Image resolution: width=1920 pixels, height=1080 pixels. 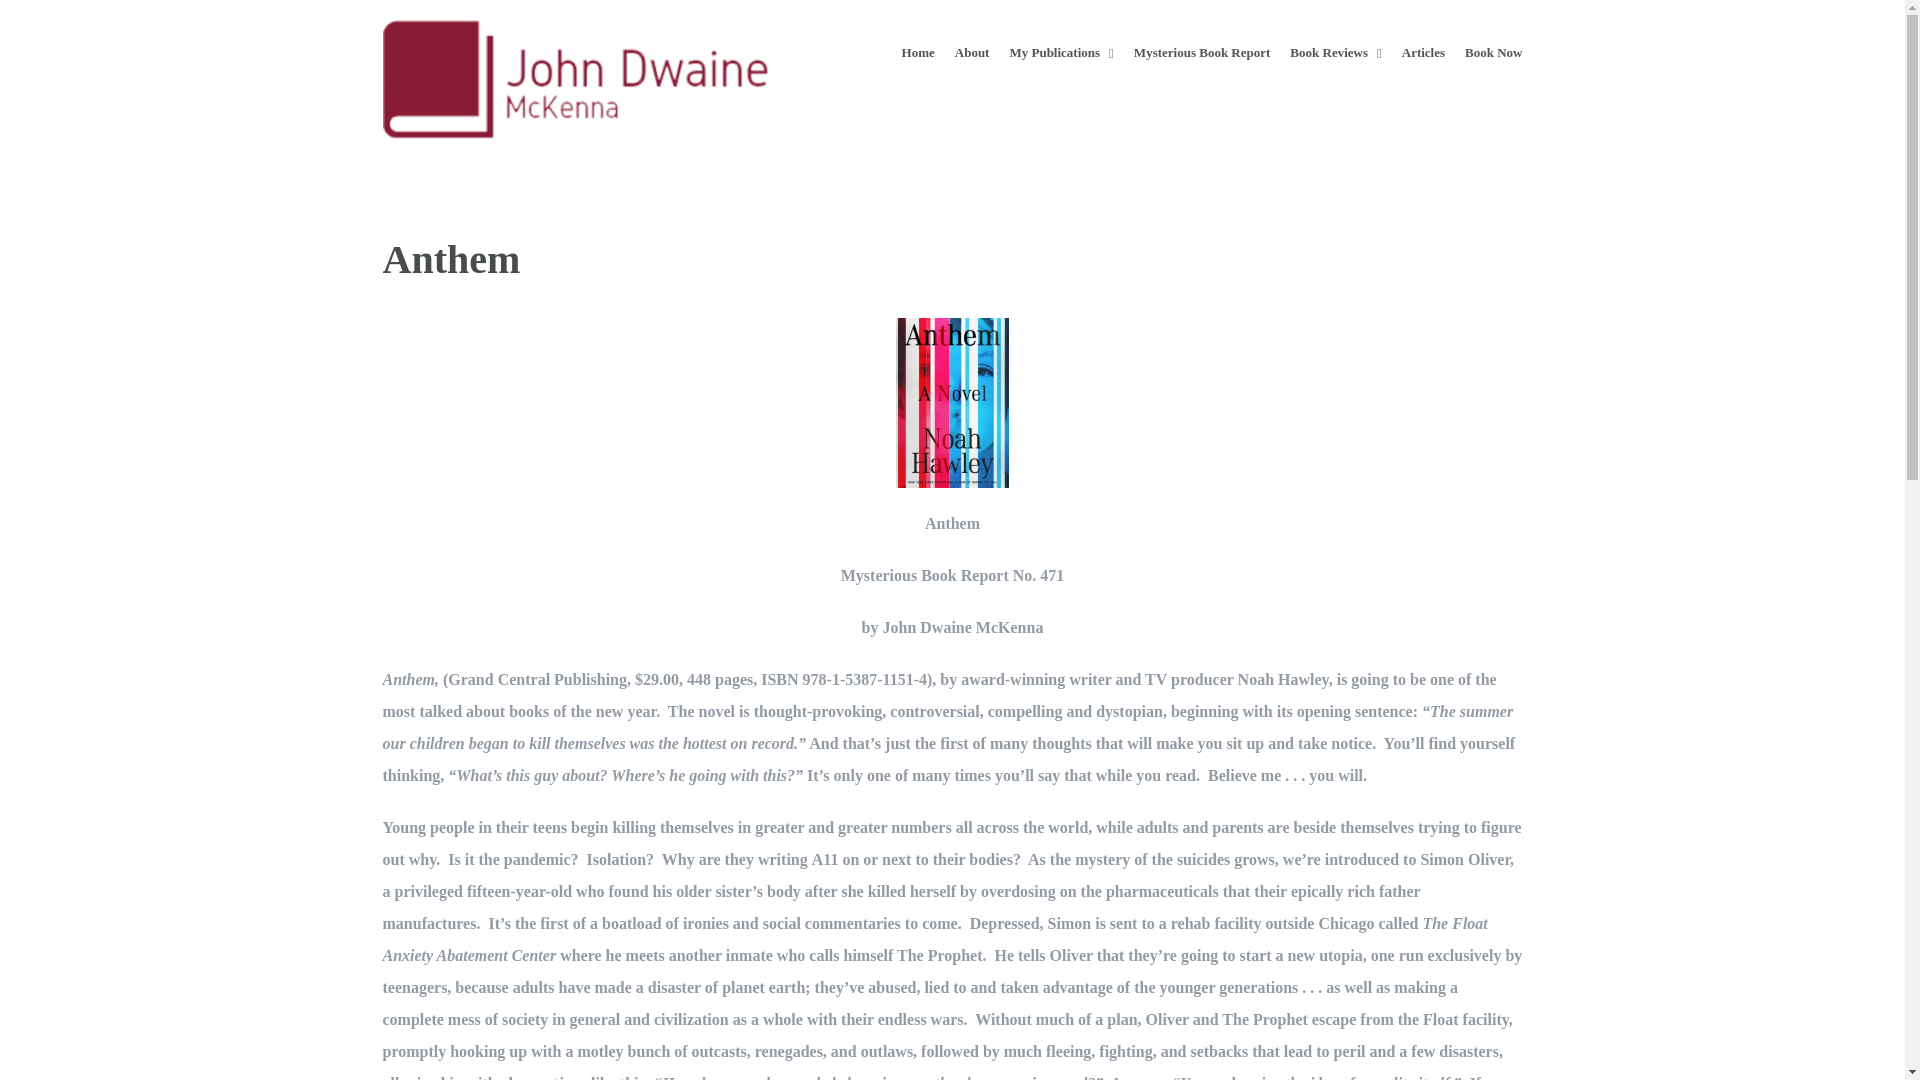 I want to click on Book Reviews, so click(x=1335, y=52).